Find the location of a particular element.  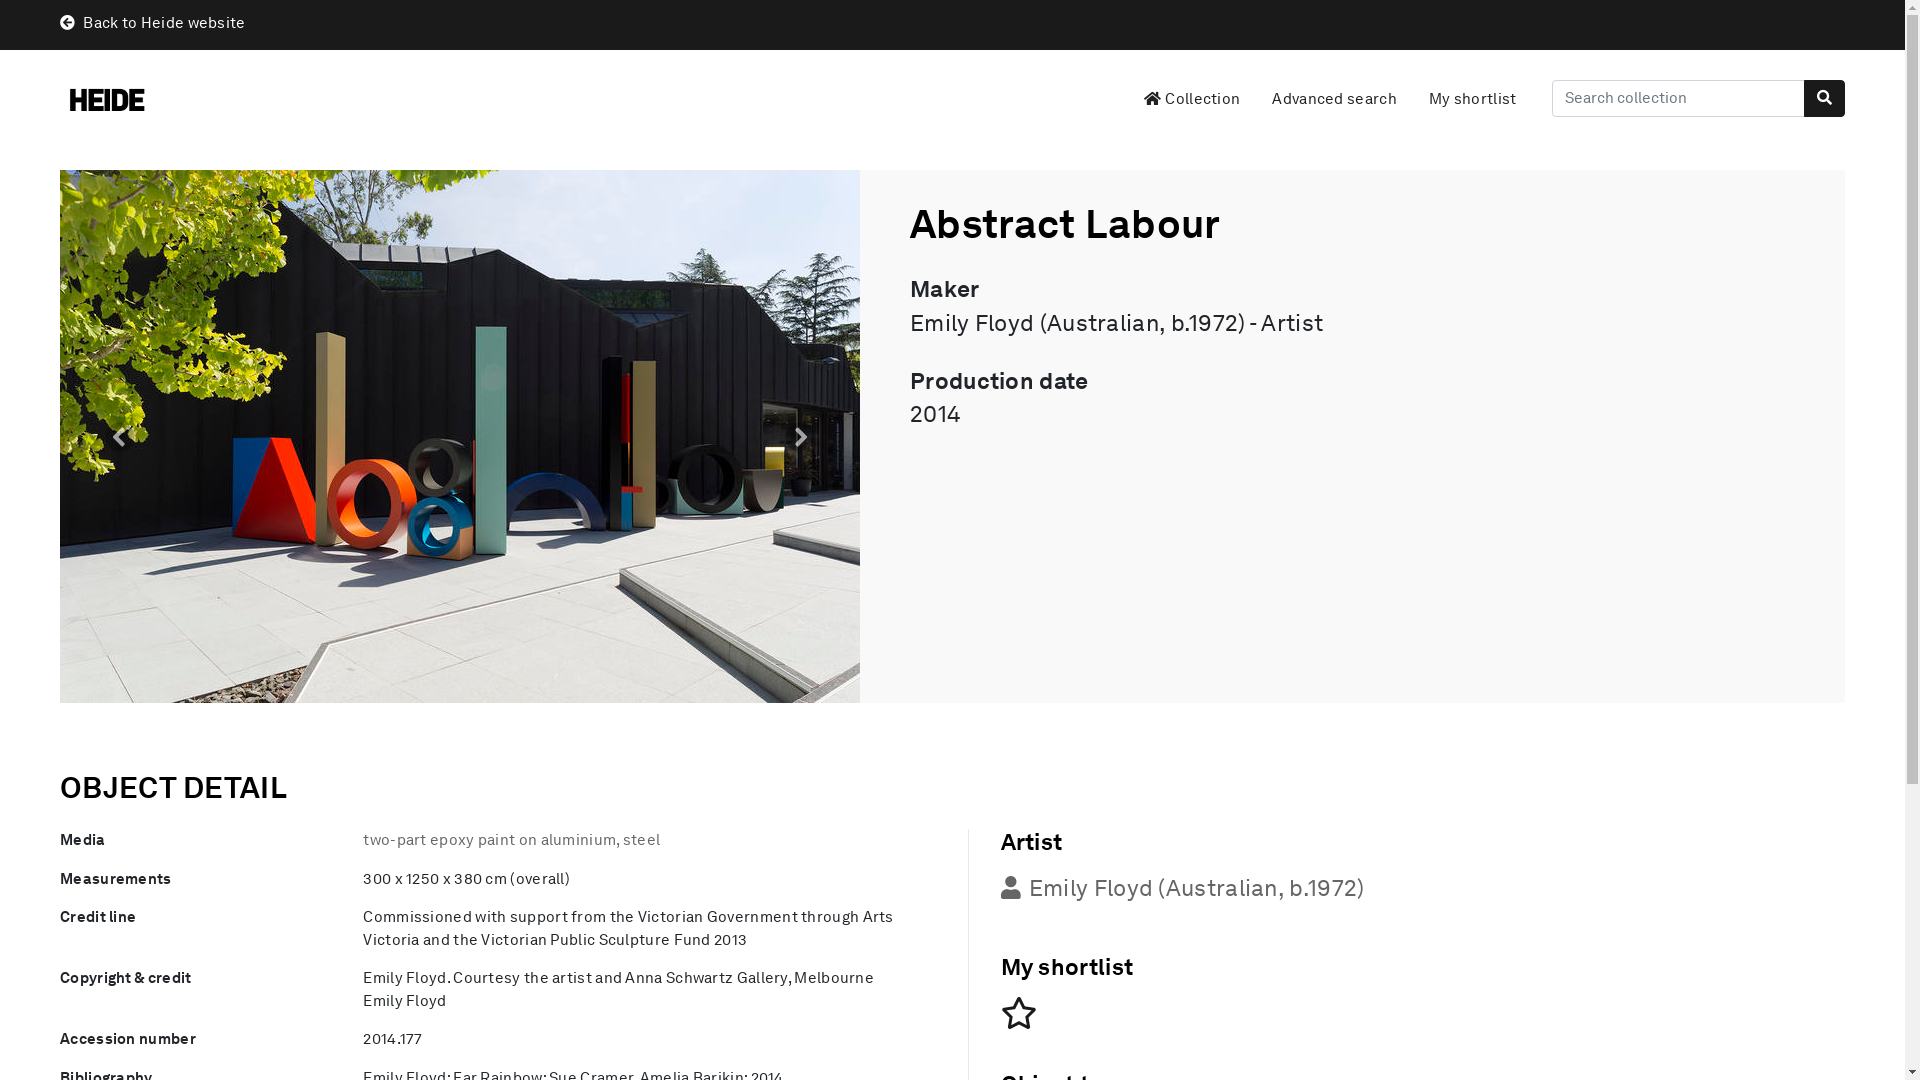

Abstract Labour is located at coordinates (460, 436).